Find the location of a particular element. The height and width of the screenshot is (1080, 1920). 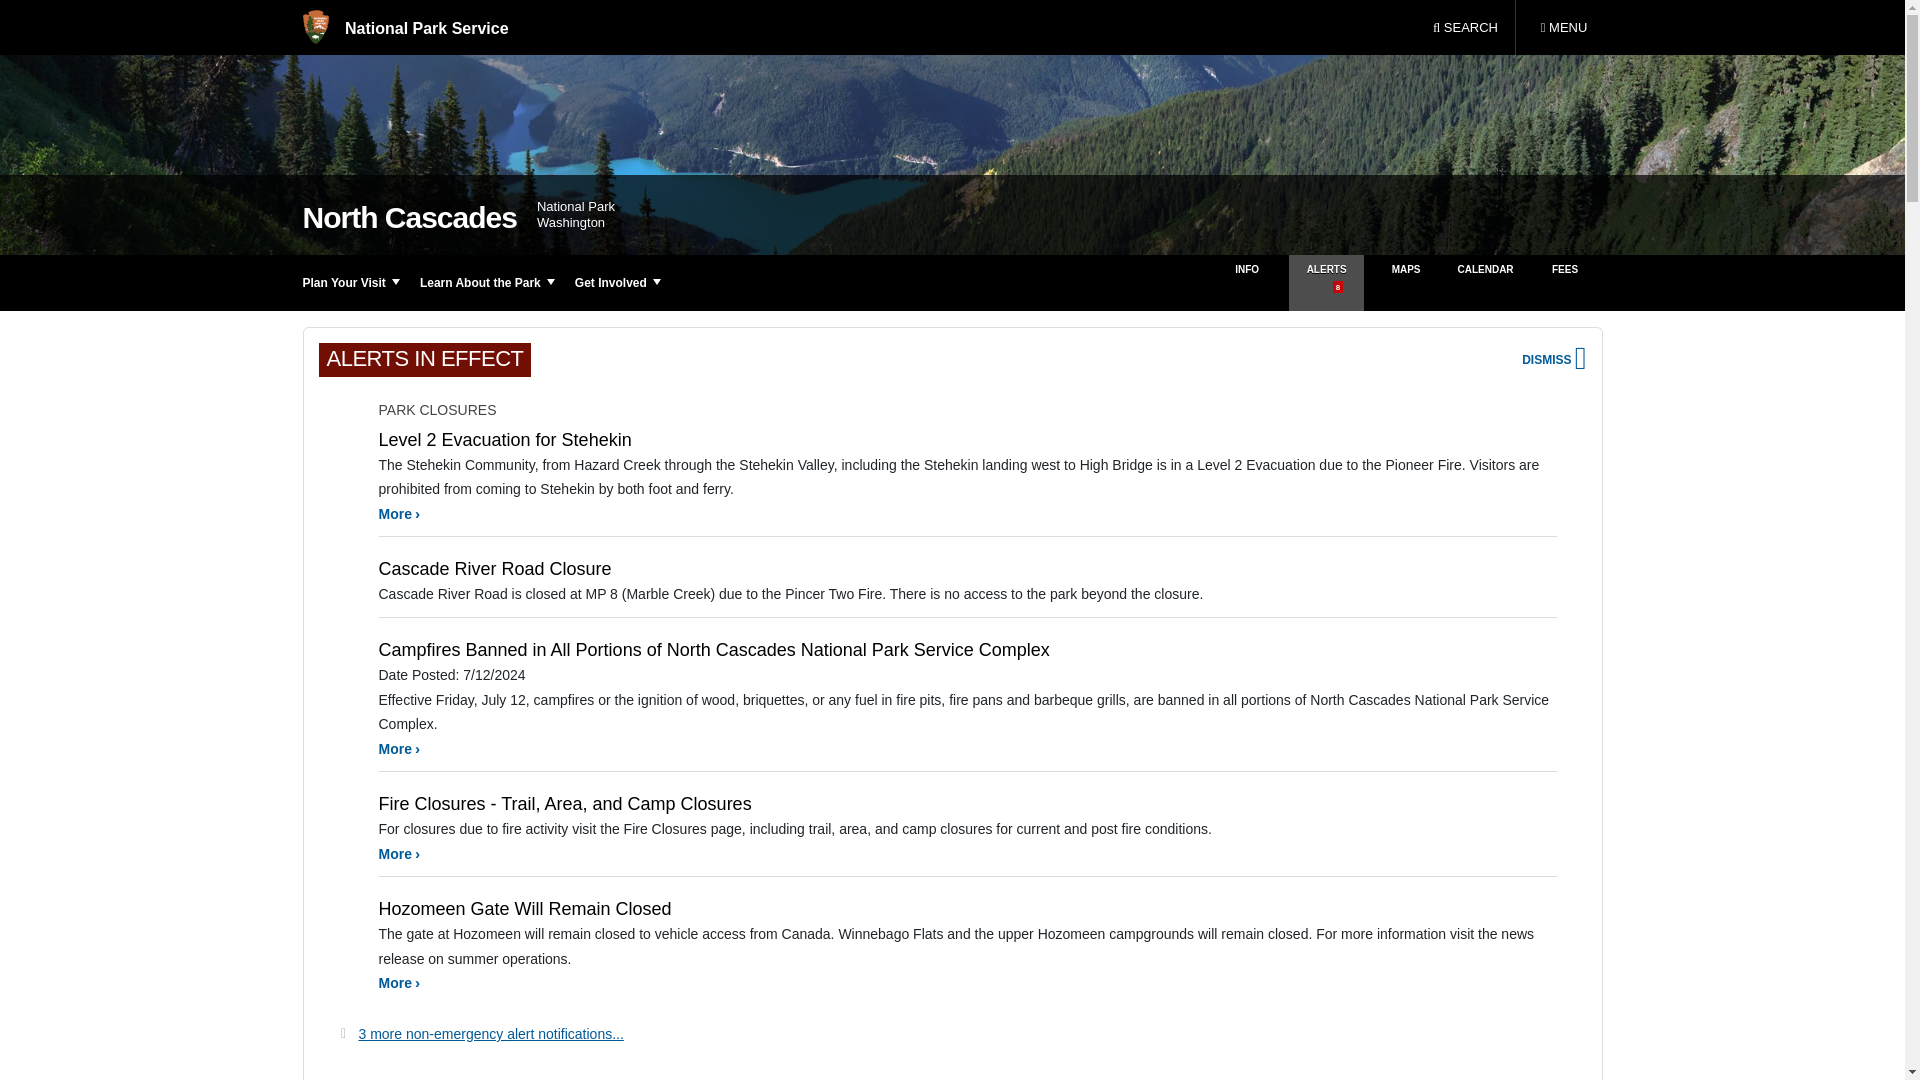

National Park Service is located at coordinates (404, 28).